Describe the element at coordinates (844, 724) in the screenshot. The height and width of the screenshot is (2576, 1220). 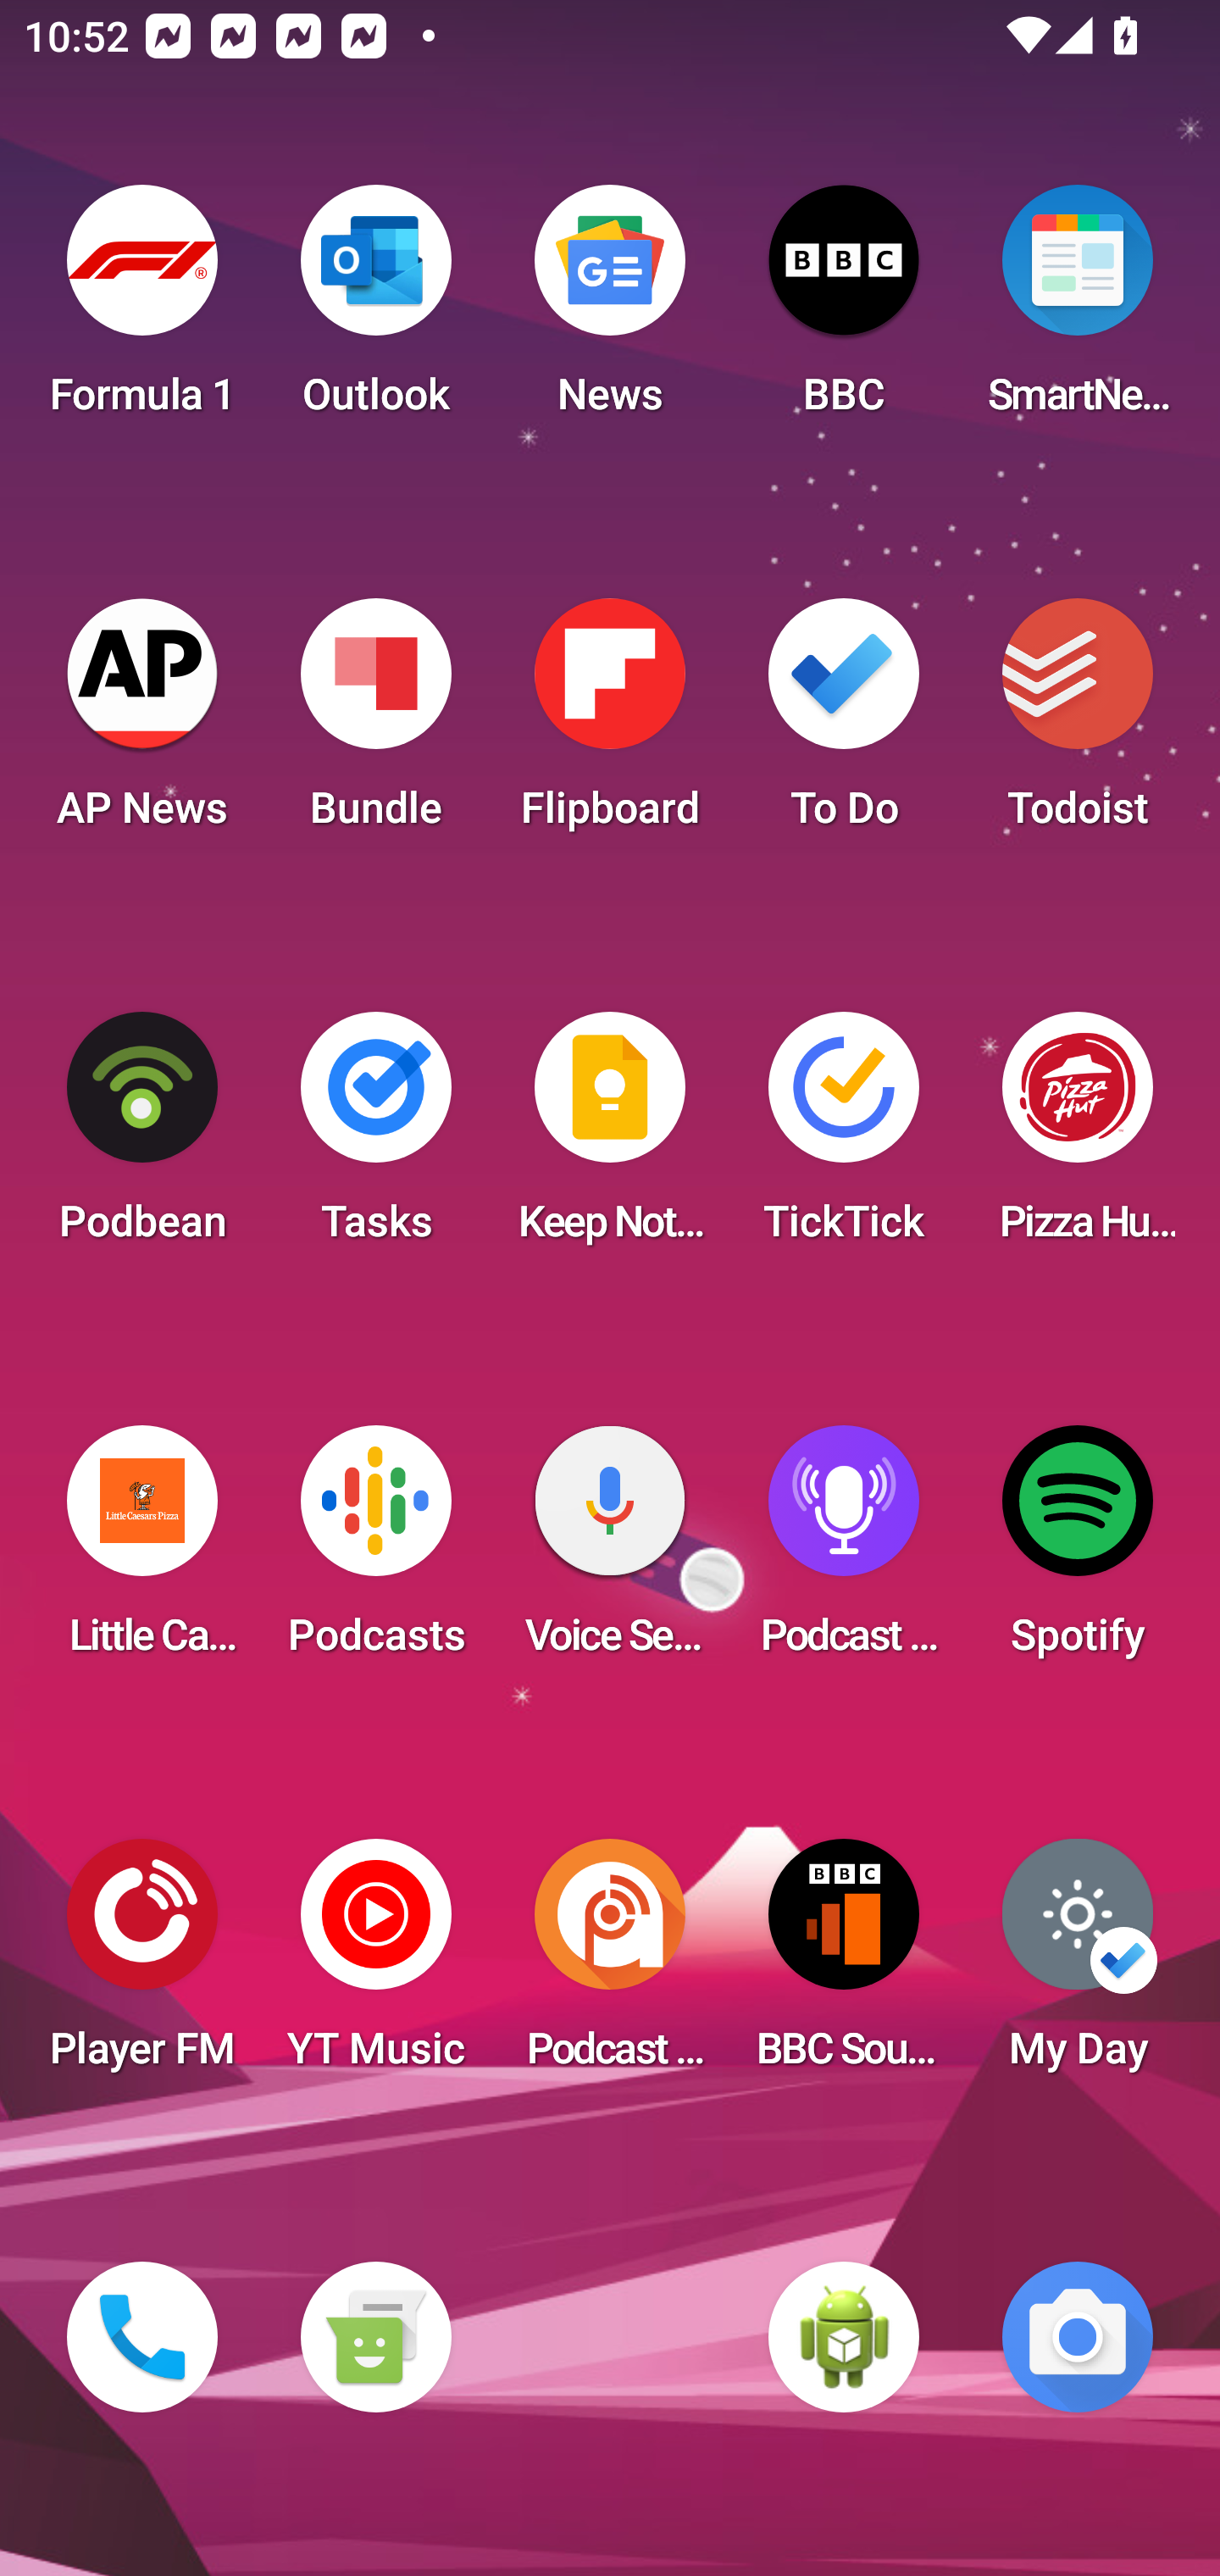
I see `To Do` at that location.